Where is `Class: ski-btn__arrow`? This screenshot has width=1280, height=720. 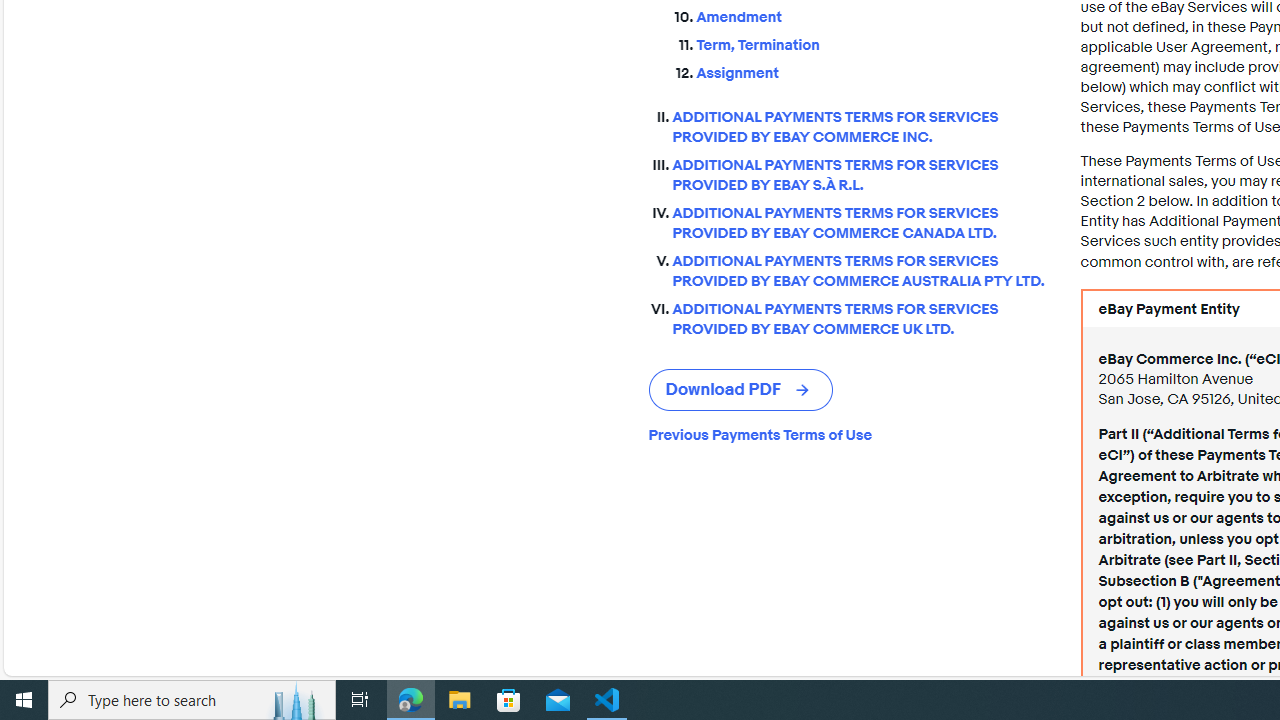
Class: ski-btn__arrow is located at coordinates (804, 390).